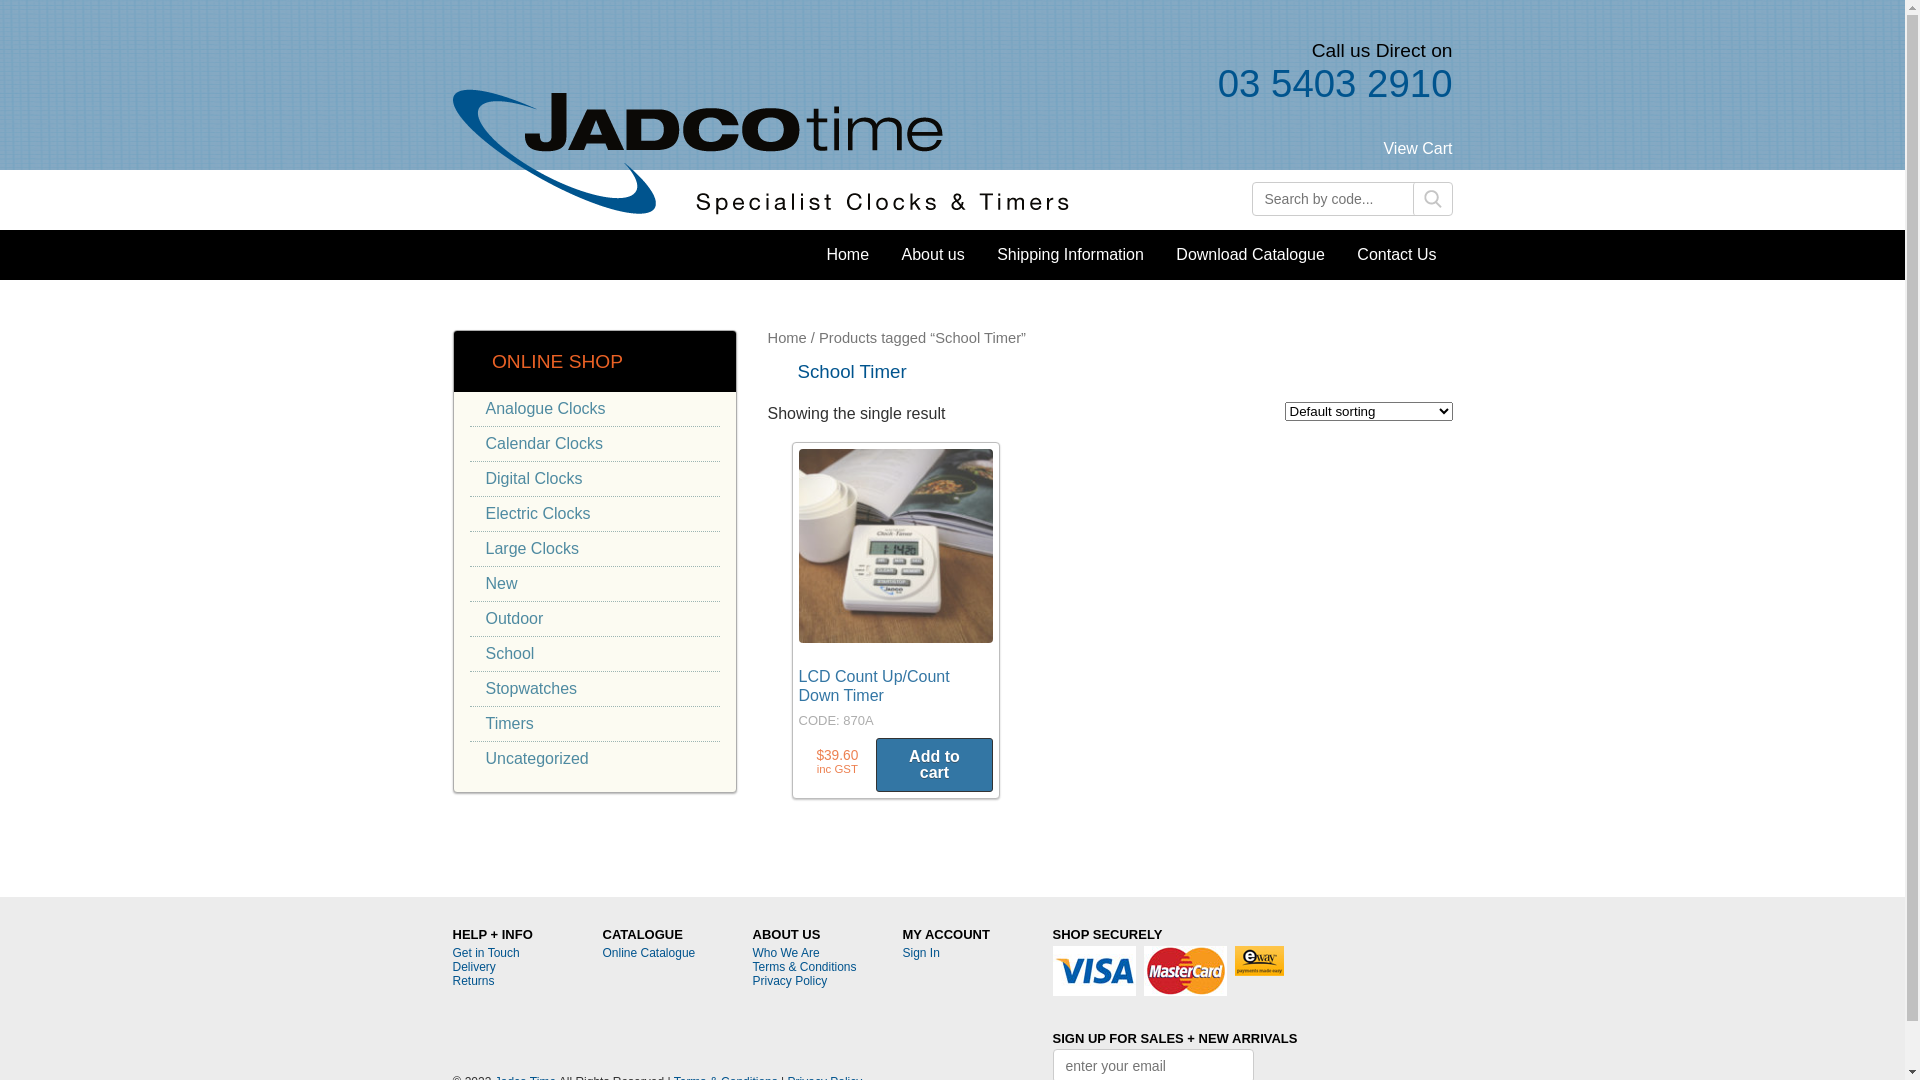  What do you see at coordinates (595, 409) in the screenshot?
I see `Analogue Clocks` at bounding box center [595, 409].